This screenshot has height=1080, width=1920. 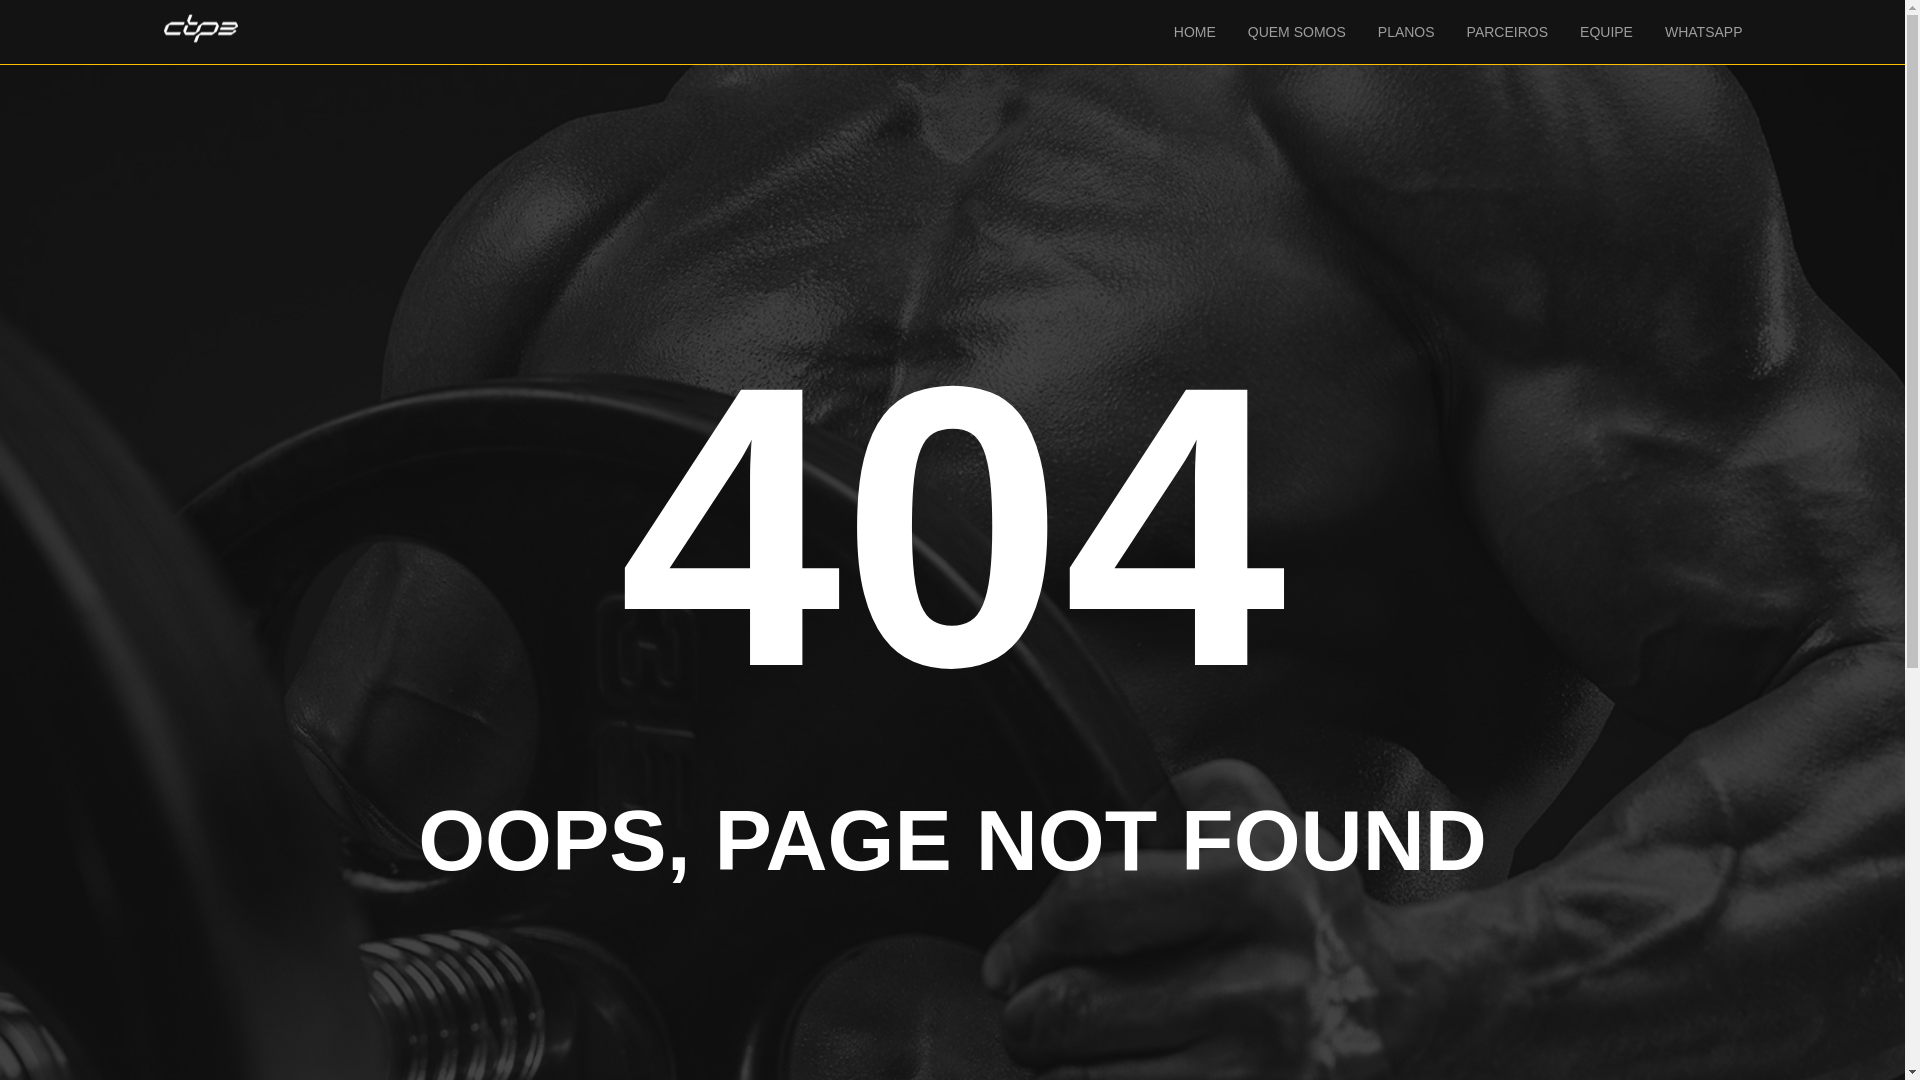 What do you see at coordinates (1704, 32) in the screenshot?
I see `WHATSAPP` at bounding box center [1704, 32].